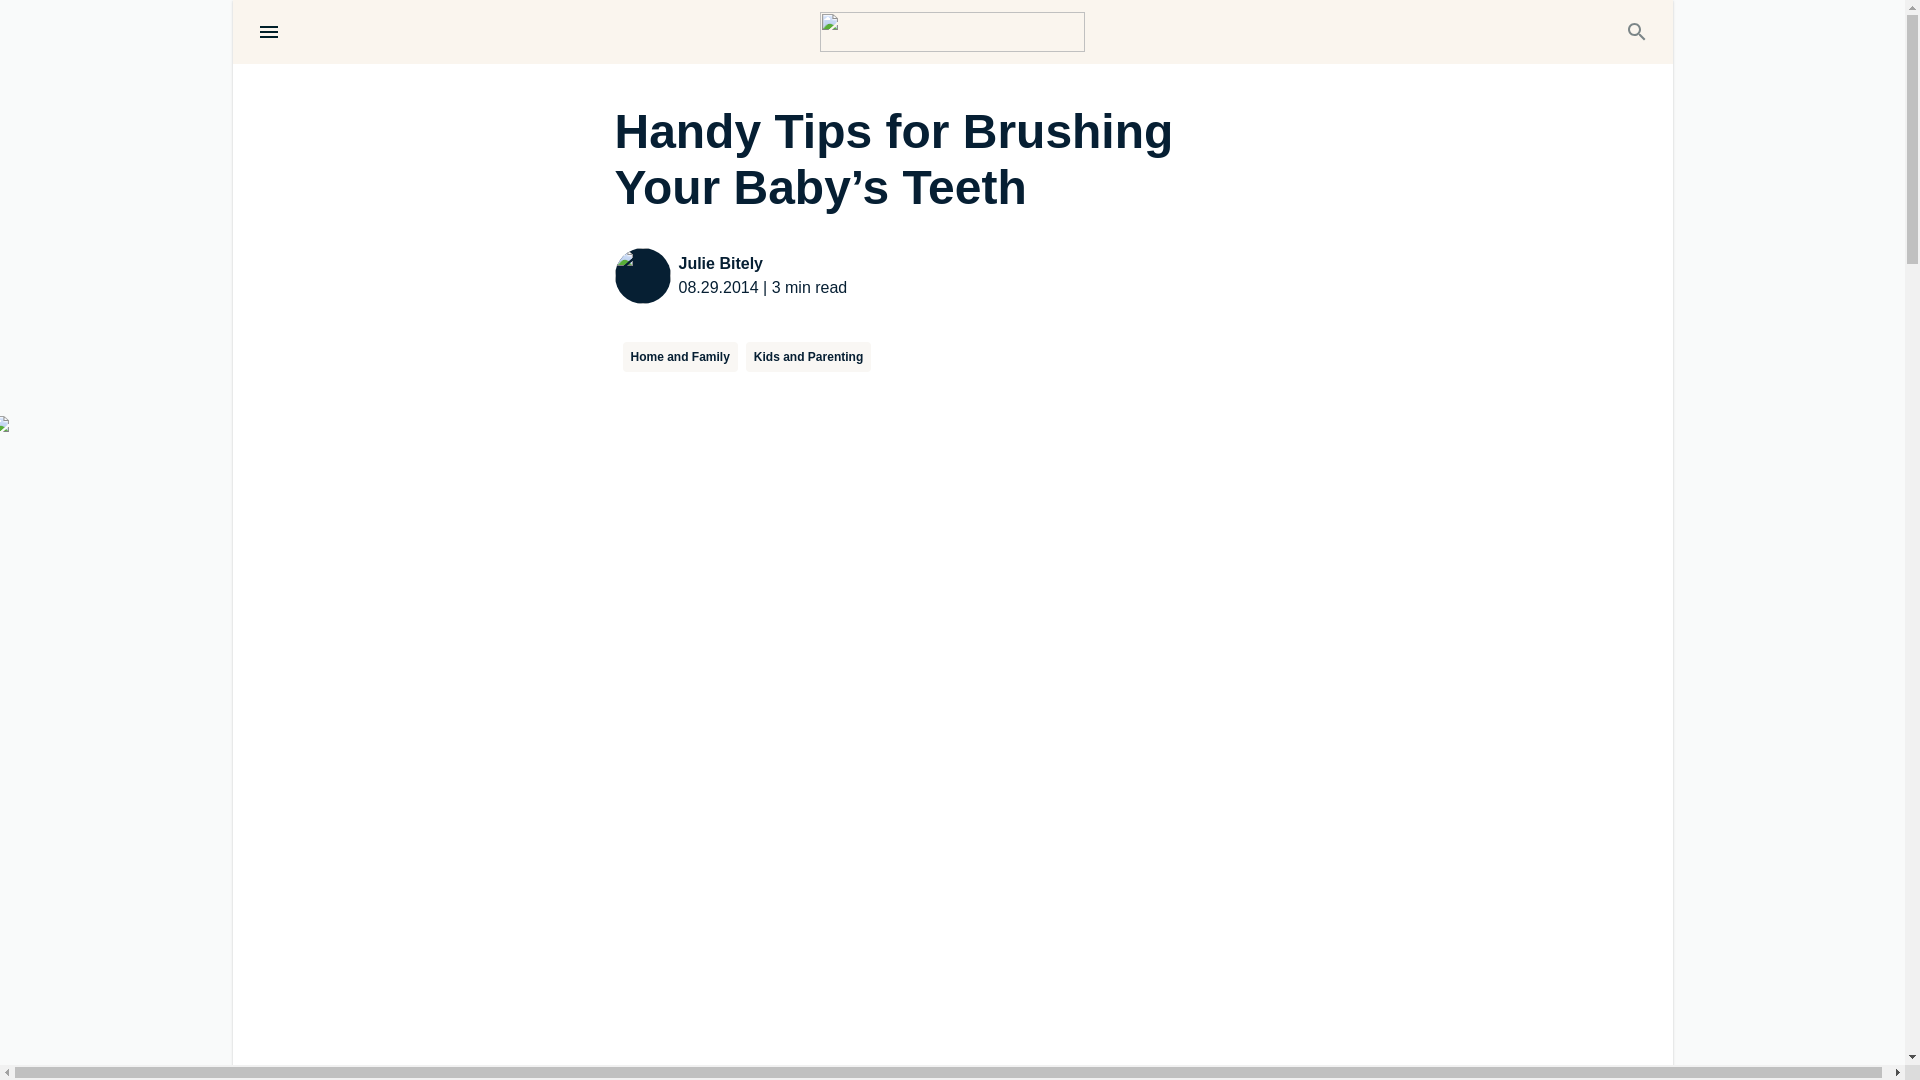  Describe the element at coordinates (680, 356) in the screenshot. I see `Home and Family` at that location.